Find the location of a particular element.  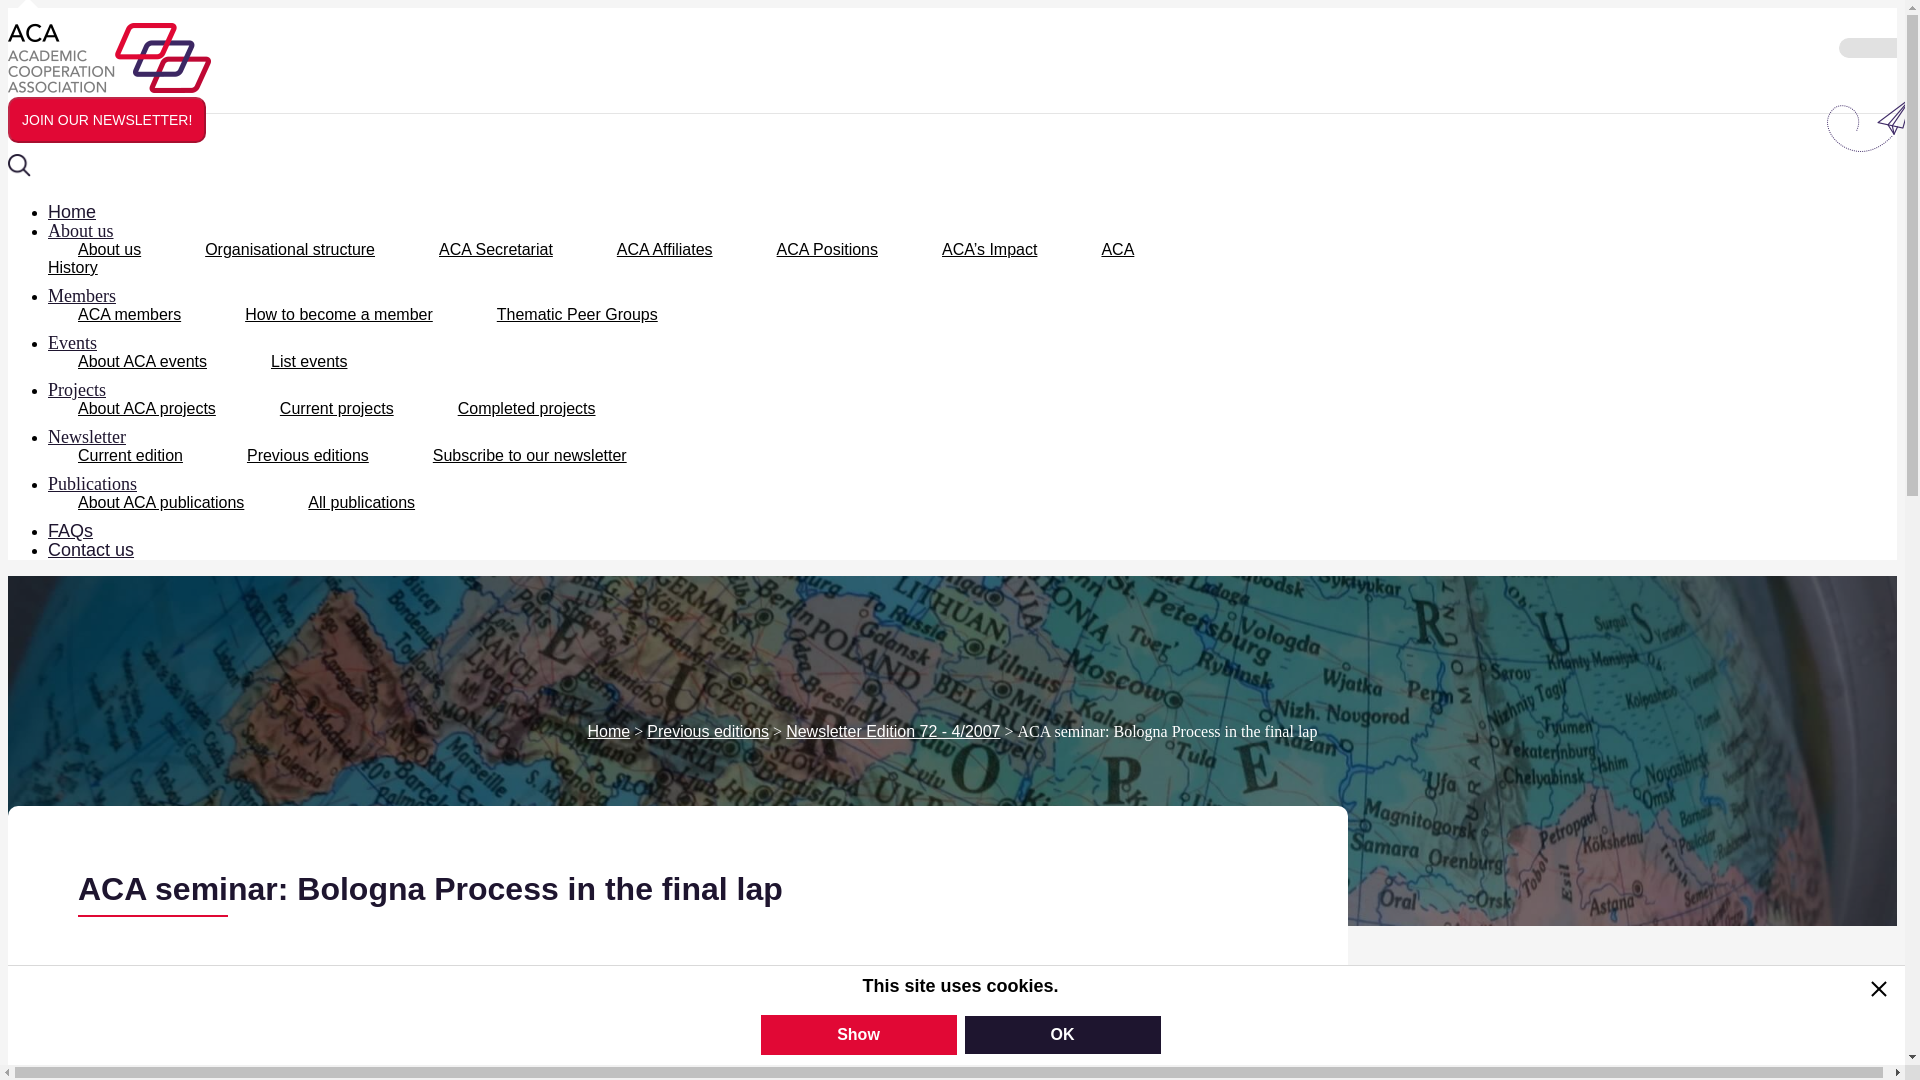

Current projects is located at coordinates (336, 408).